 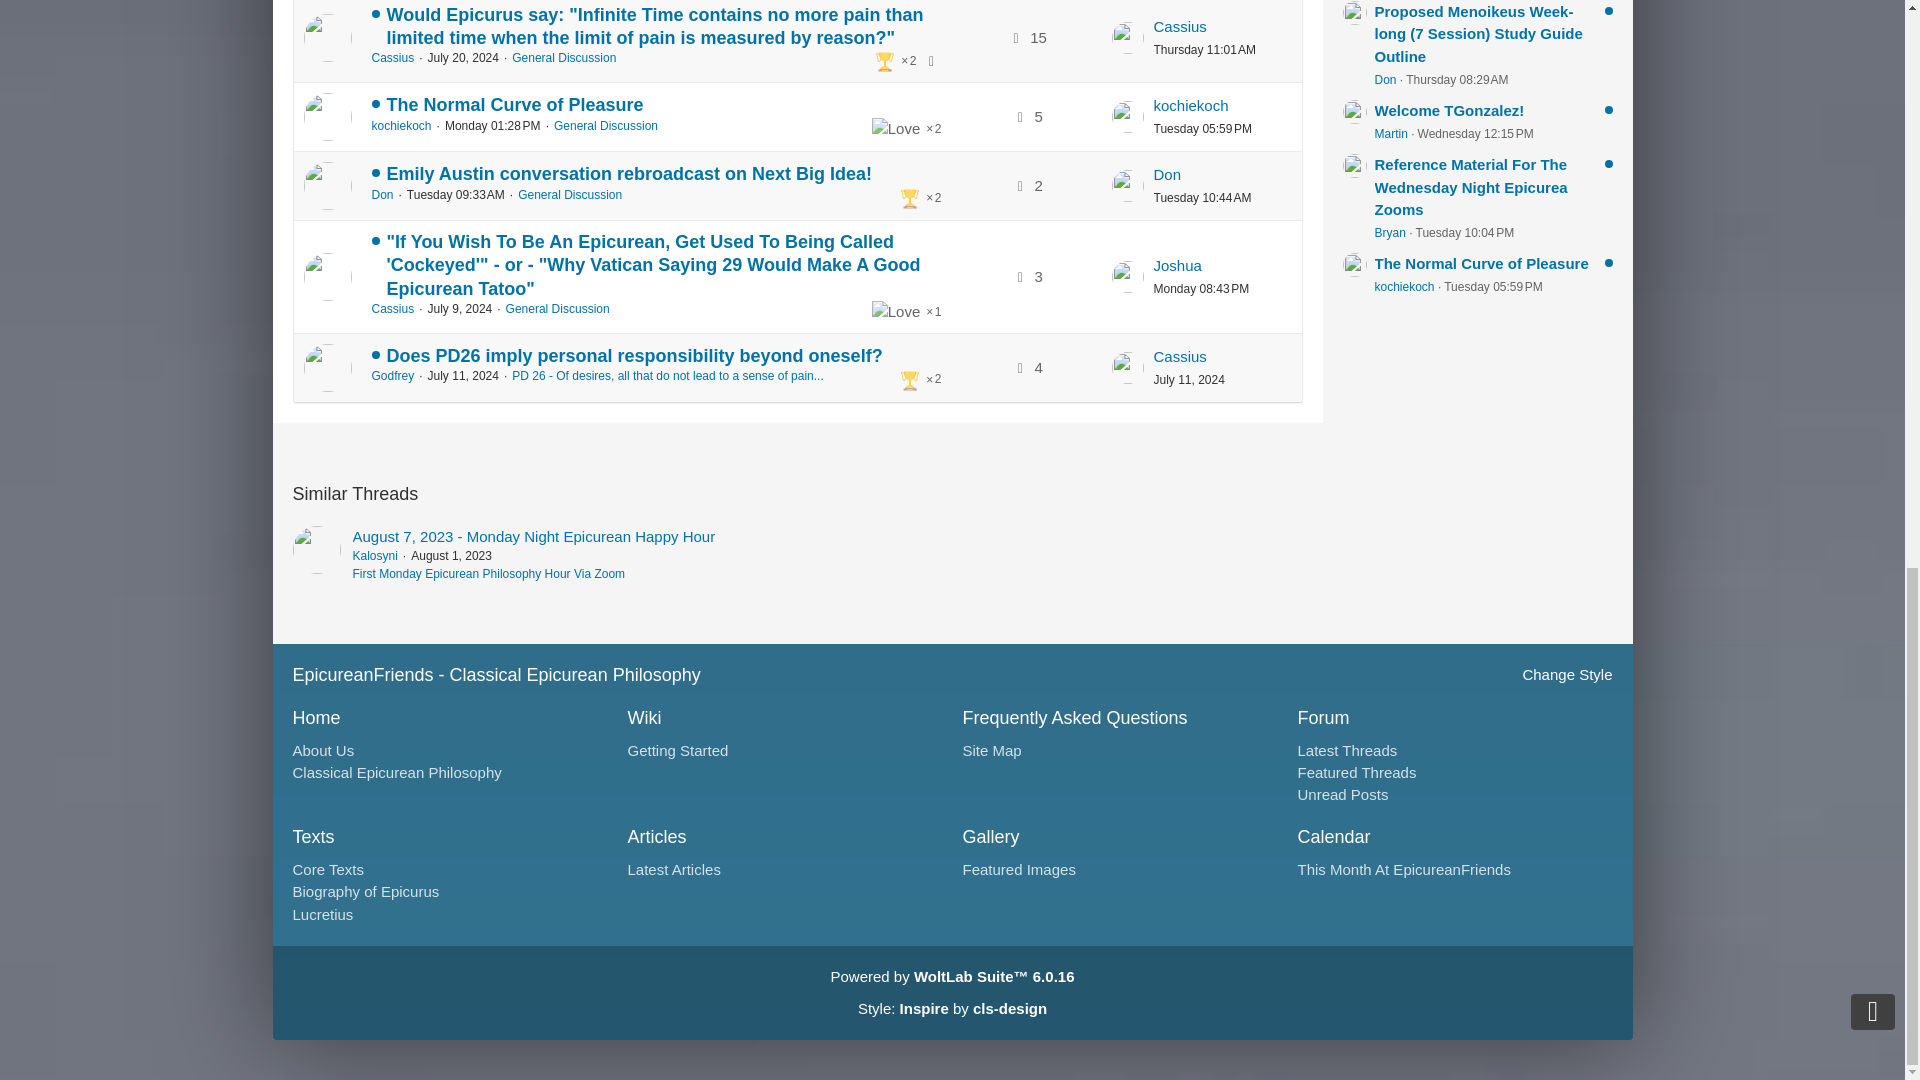 What do you see at coordinates (327, 38) in the screenshot?
I see `Double-Click to Mark This Thread Read` at bounding box center [327, 38].